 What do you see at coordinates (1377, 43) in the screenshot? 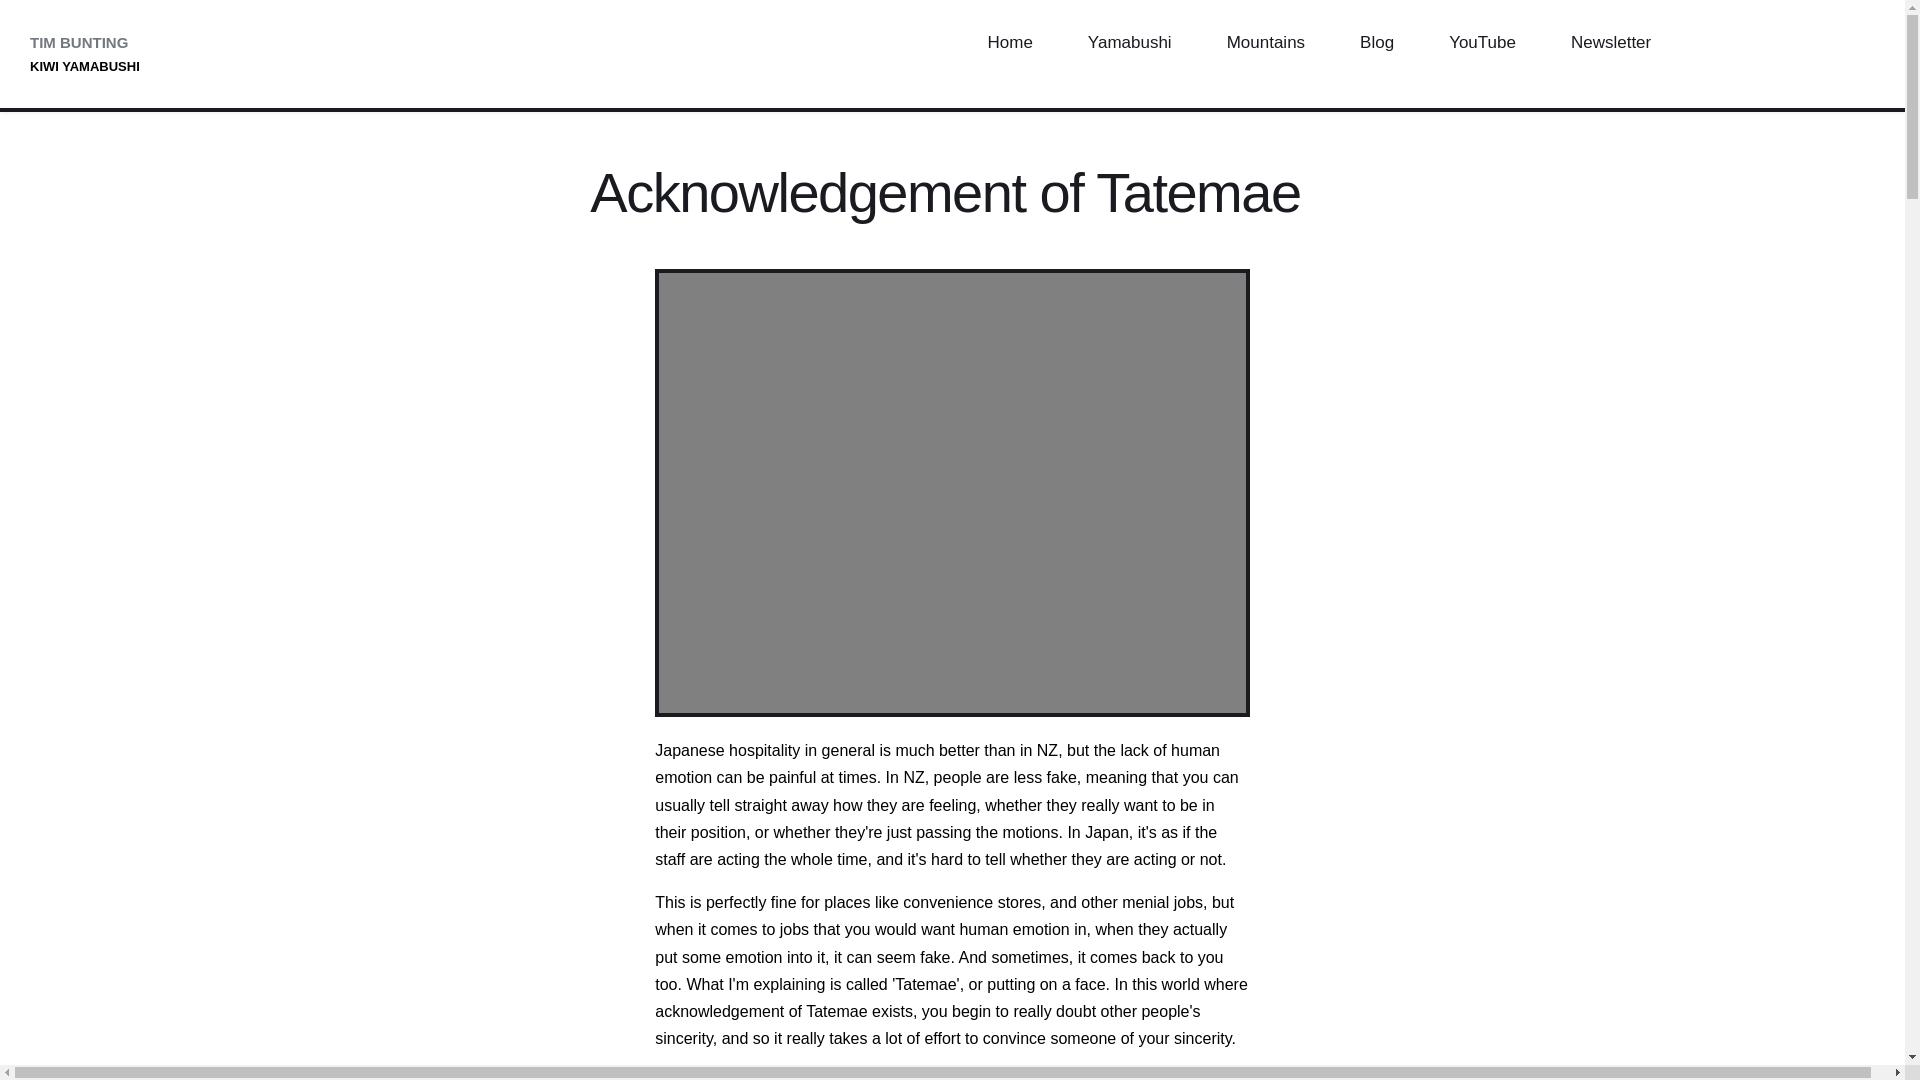
I see `Blog` at bounding box center [1377, 43].